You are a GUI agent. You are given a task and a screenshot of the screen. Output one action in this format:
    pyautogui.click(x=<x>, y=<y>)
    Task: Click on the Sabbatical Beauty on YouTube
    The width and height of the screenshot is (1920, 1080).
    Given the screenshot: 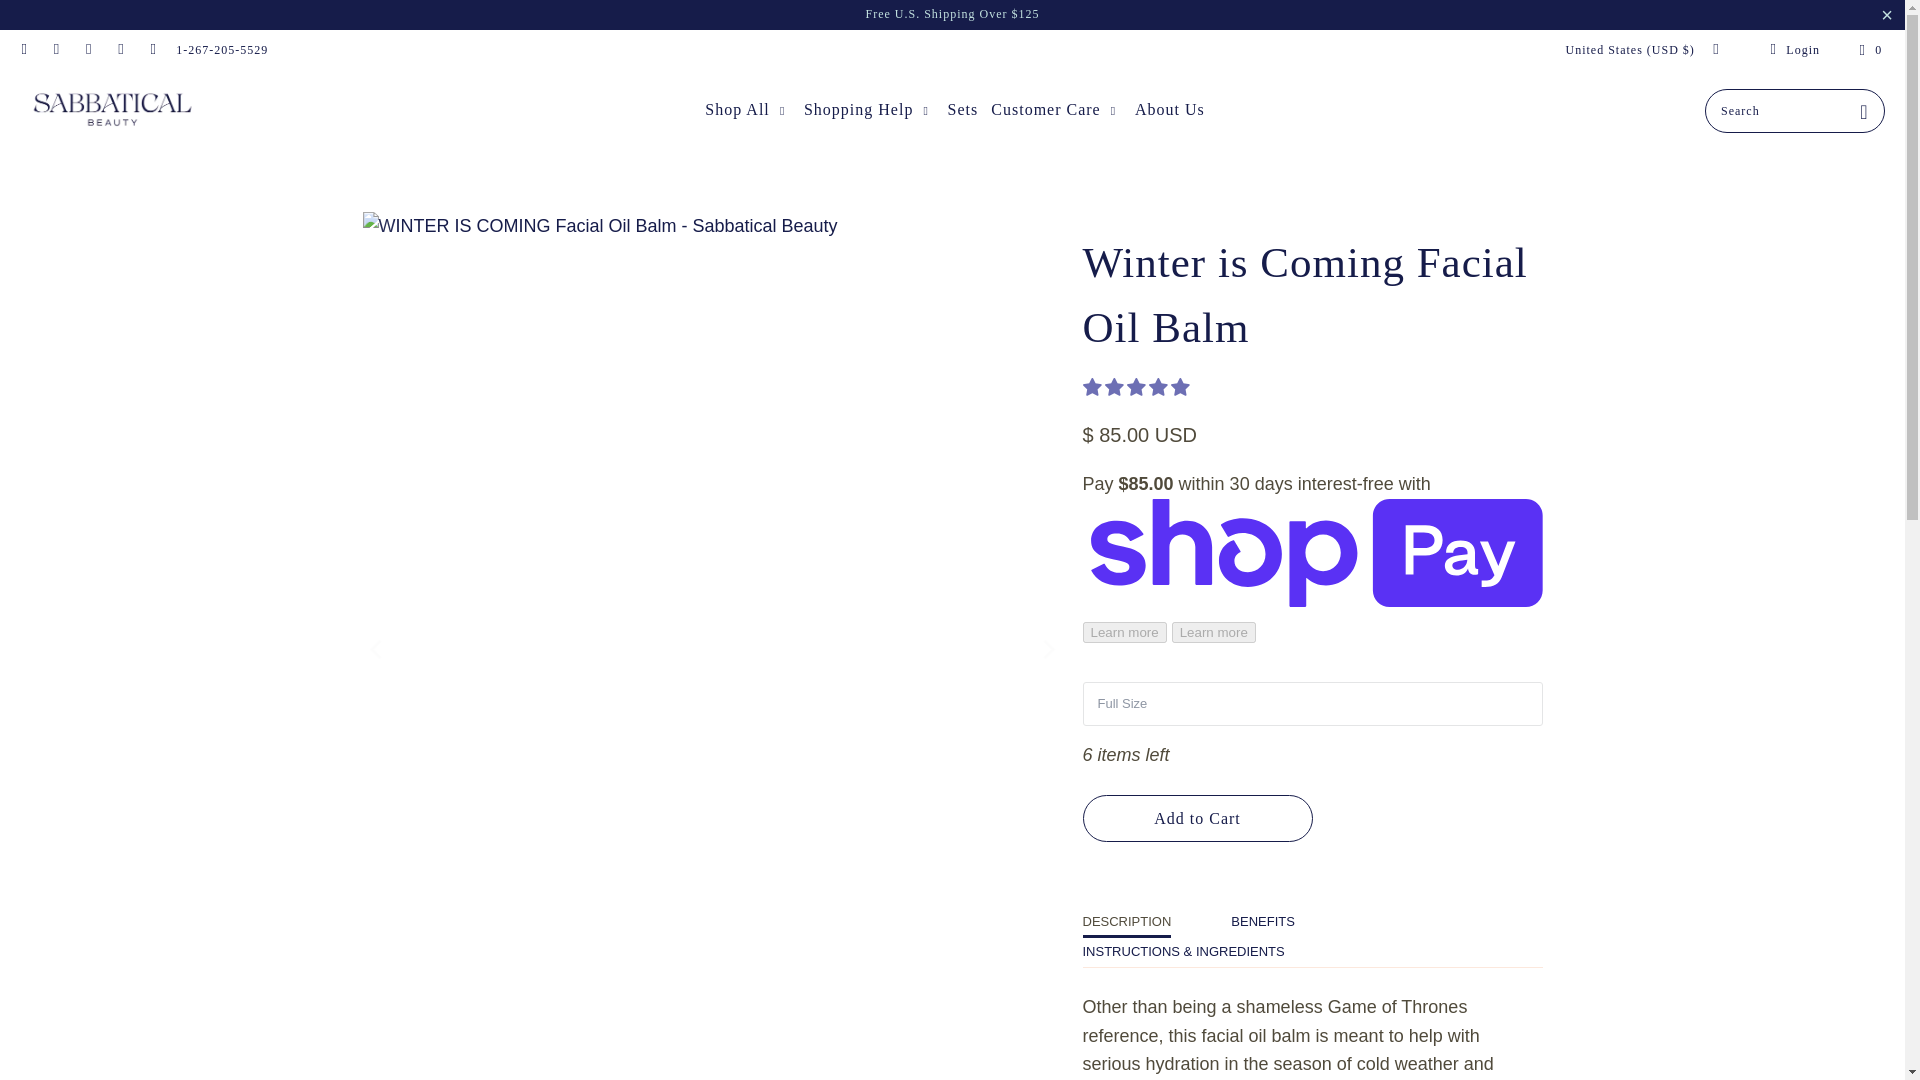 What is the action you would take?
    pyautogui.click(x=54, y=50)
    